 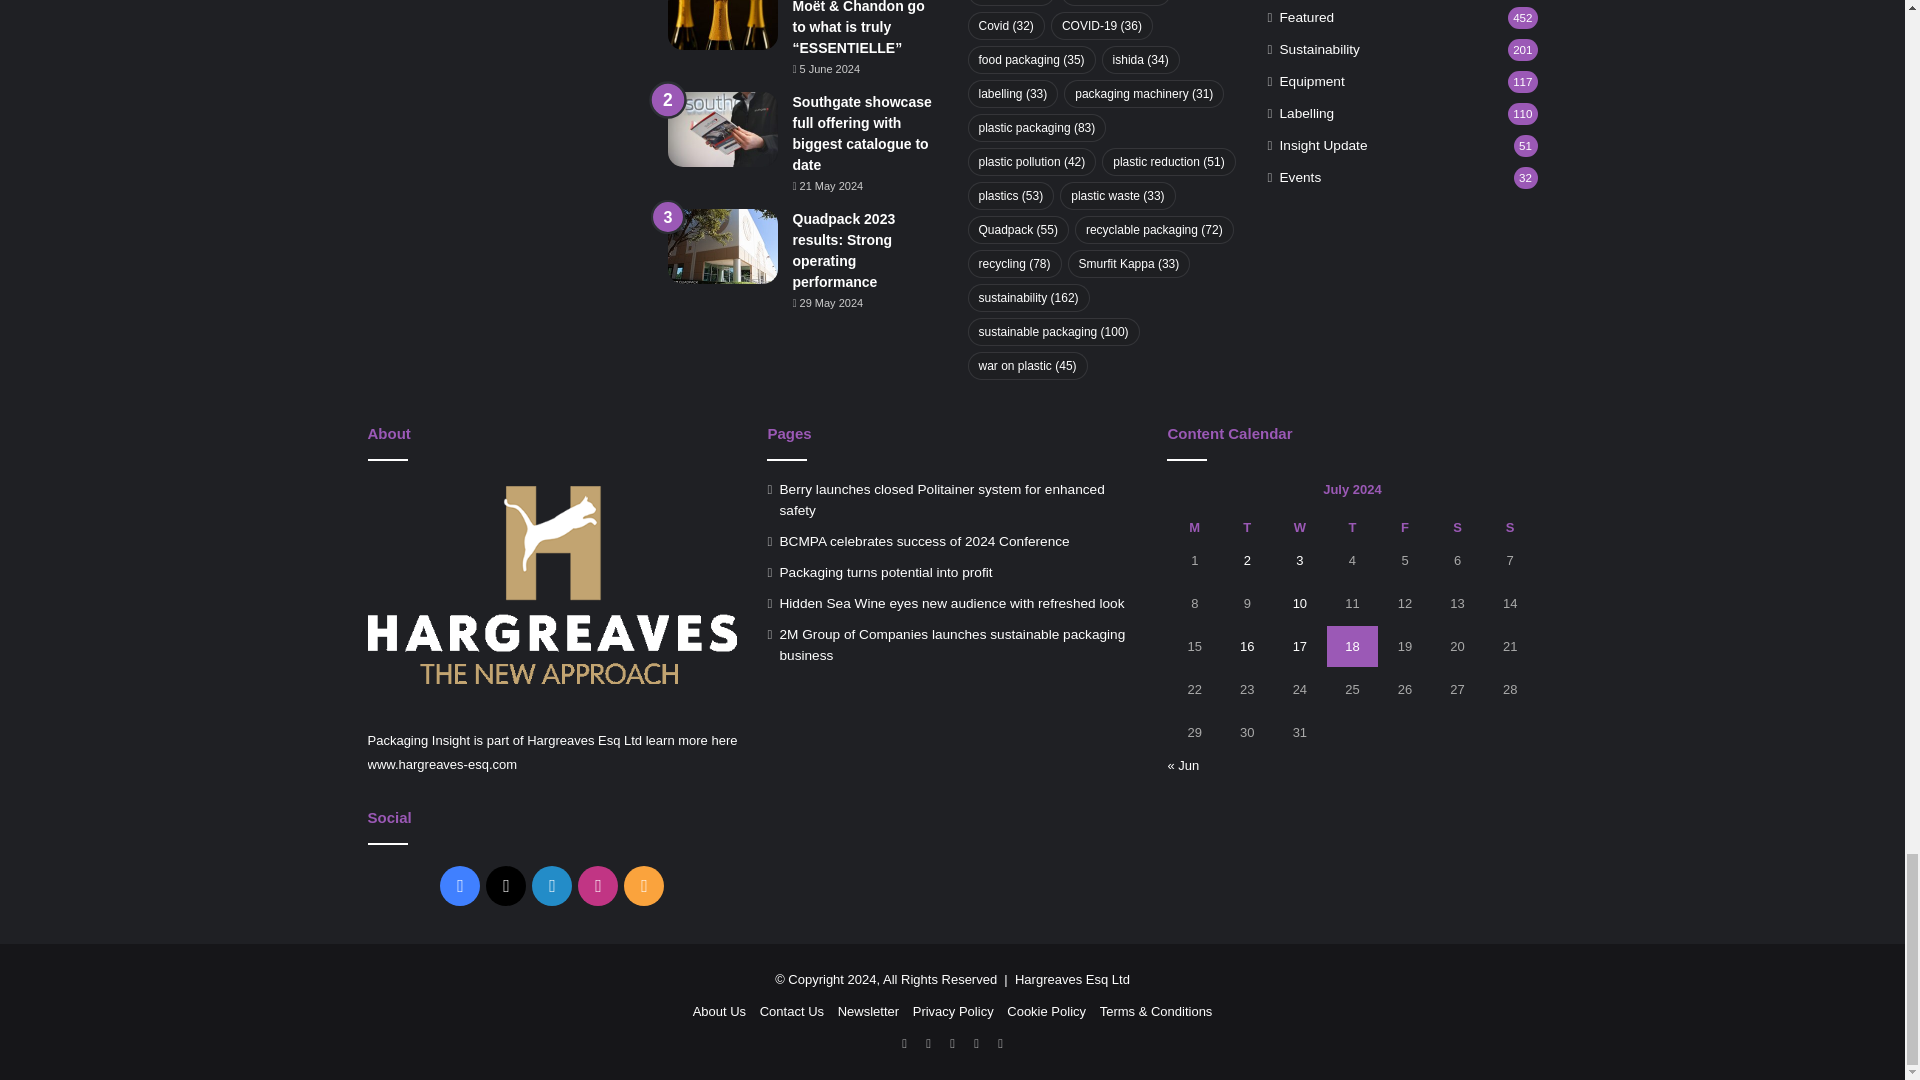 I want to click on Tuesday, so click(x=1246, y=527).